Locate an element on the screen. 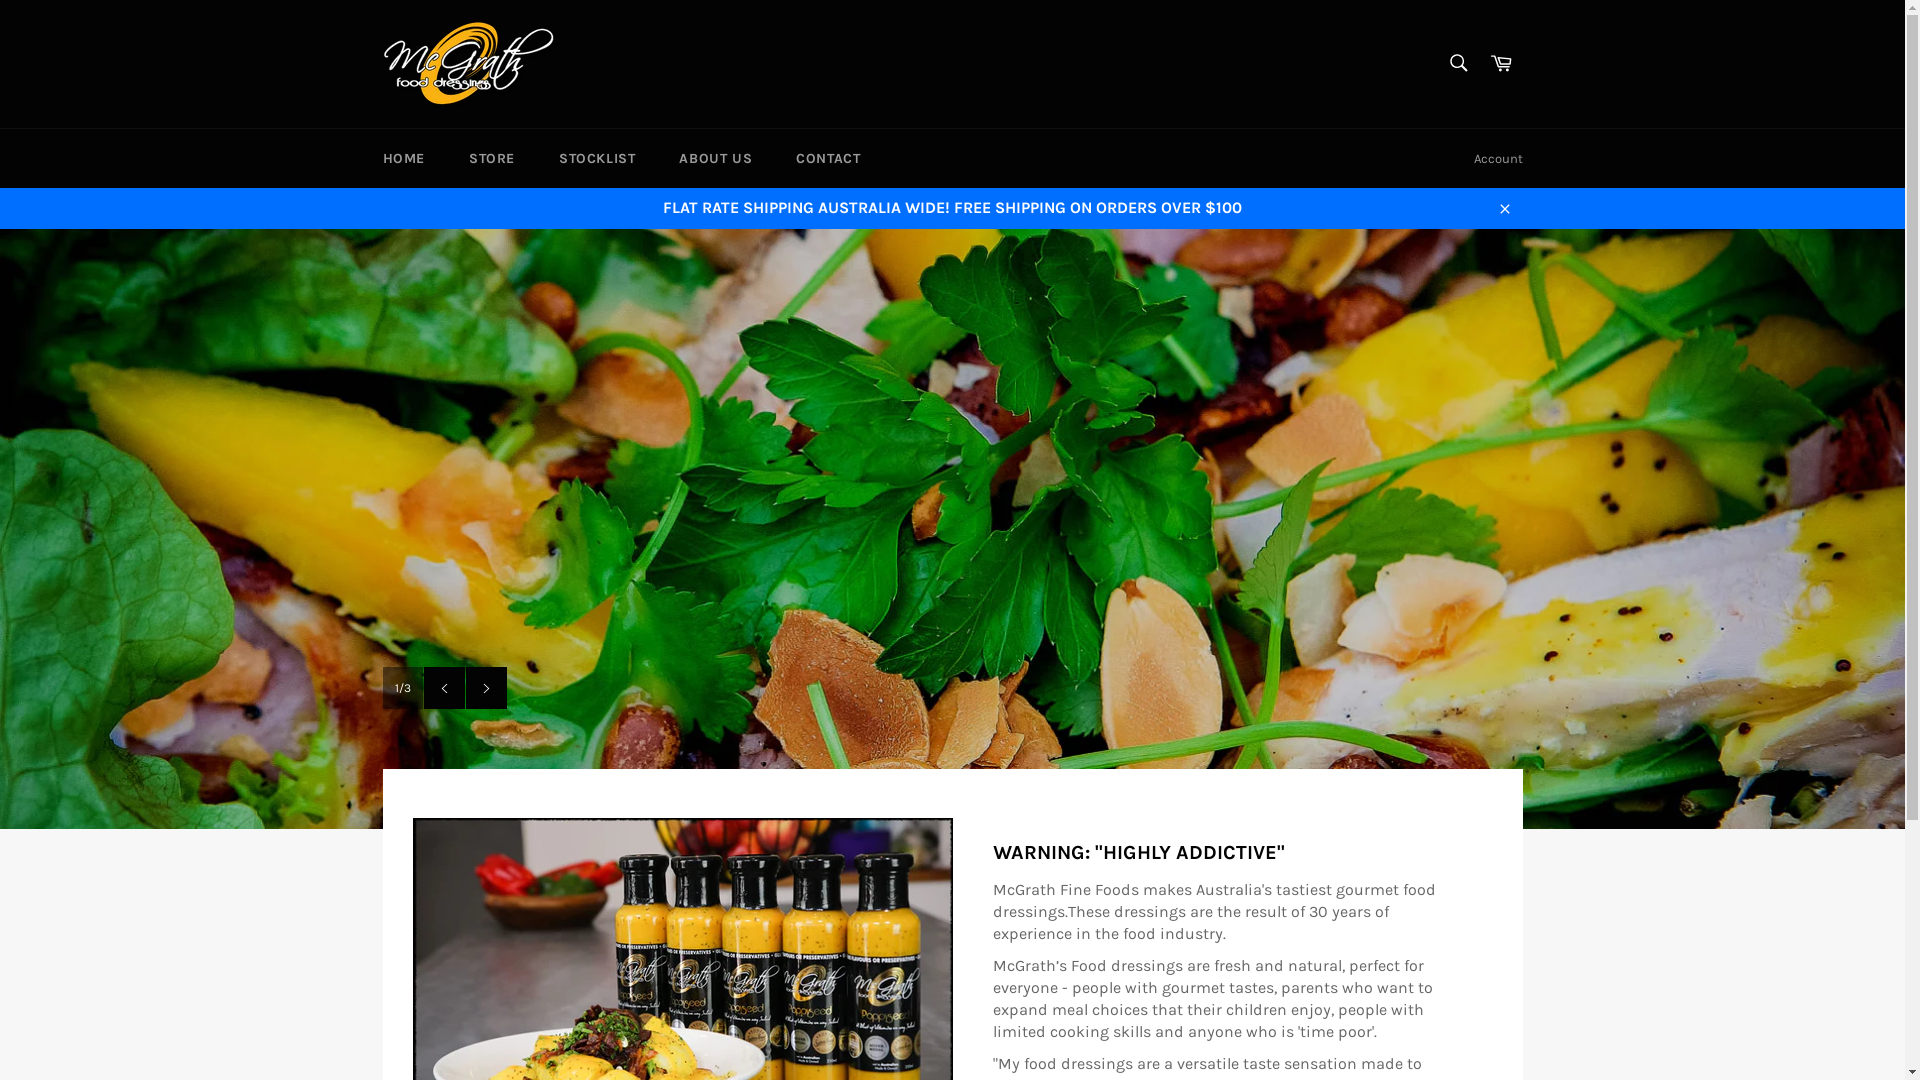 This screenshot has height=1080, width=1920. Previous slide is located at coordinates (444, 688).